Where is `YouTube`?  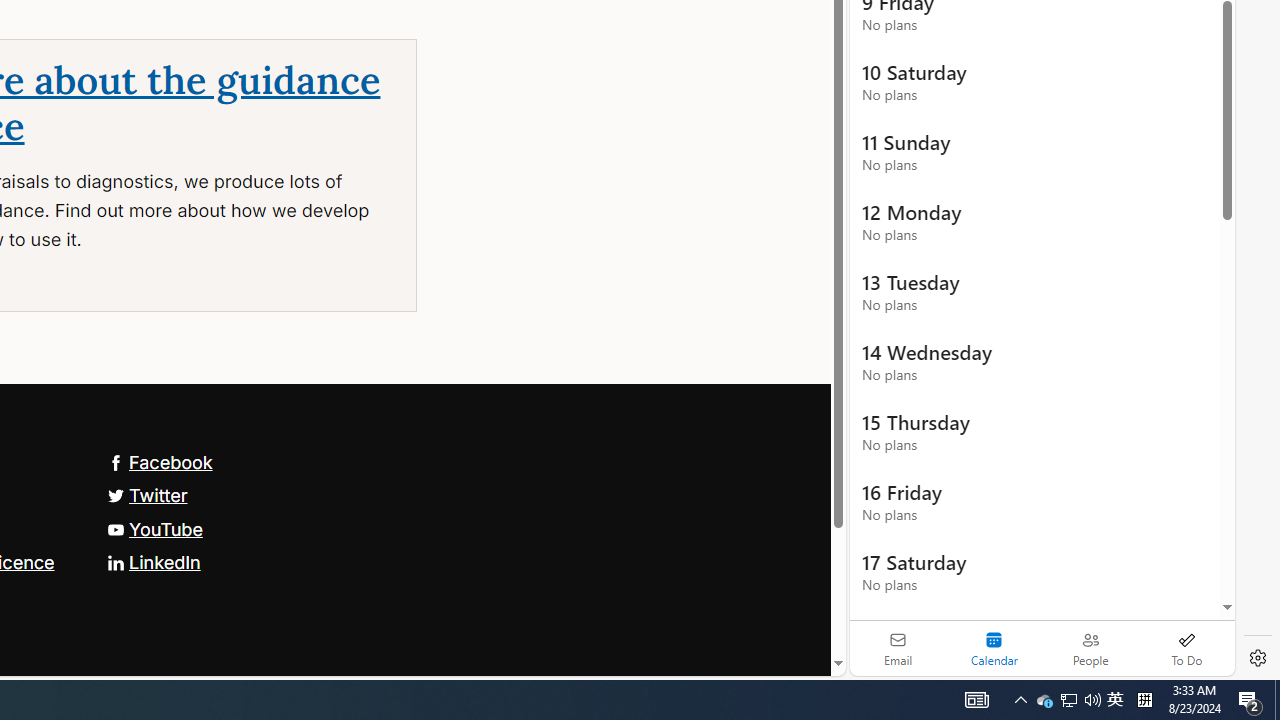 YouTube is located at coordinates (154, 528).